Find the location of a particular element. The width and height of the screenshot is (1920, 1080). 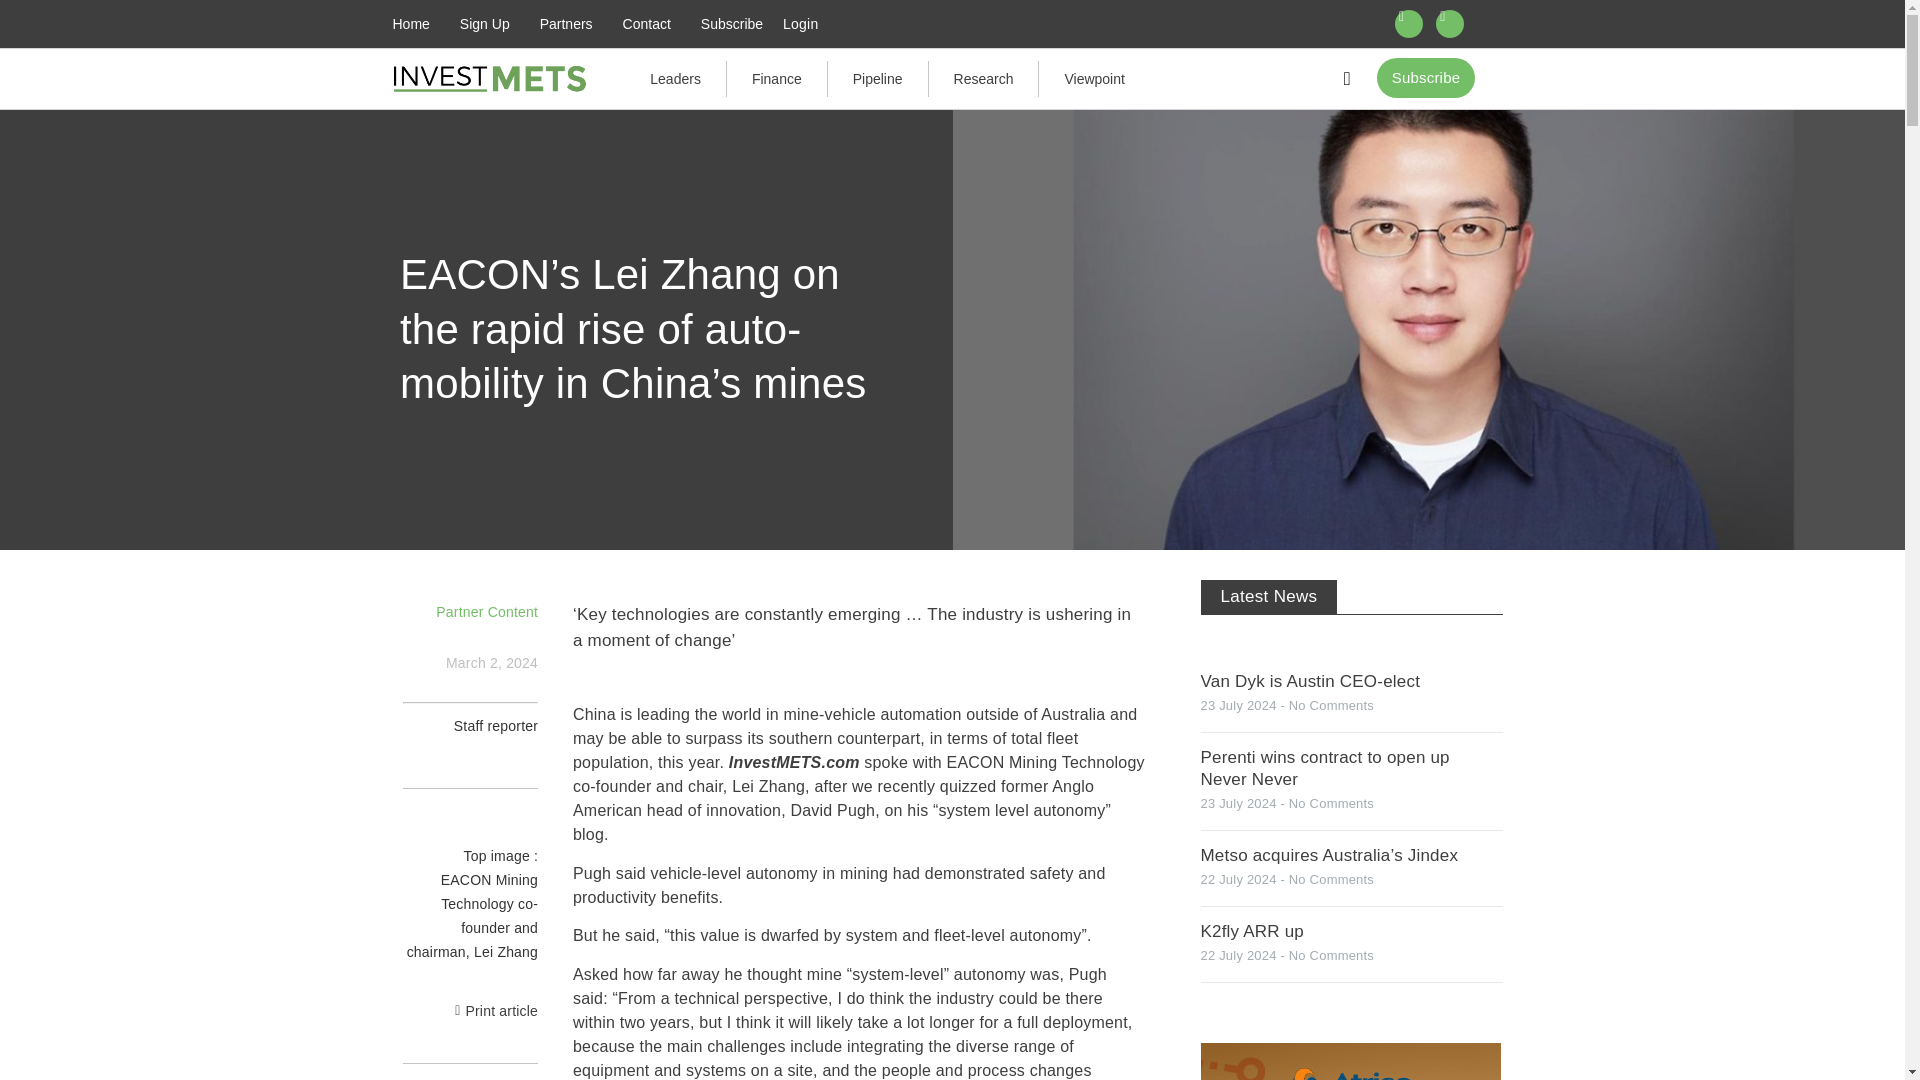

Contact is located at coordinates (646, 24).